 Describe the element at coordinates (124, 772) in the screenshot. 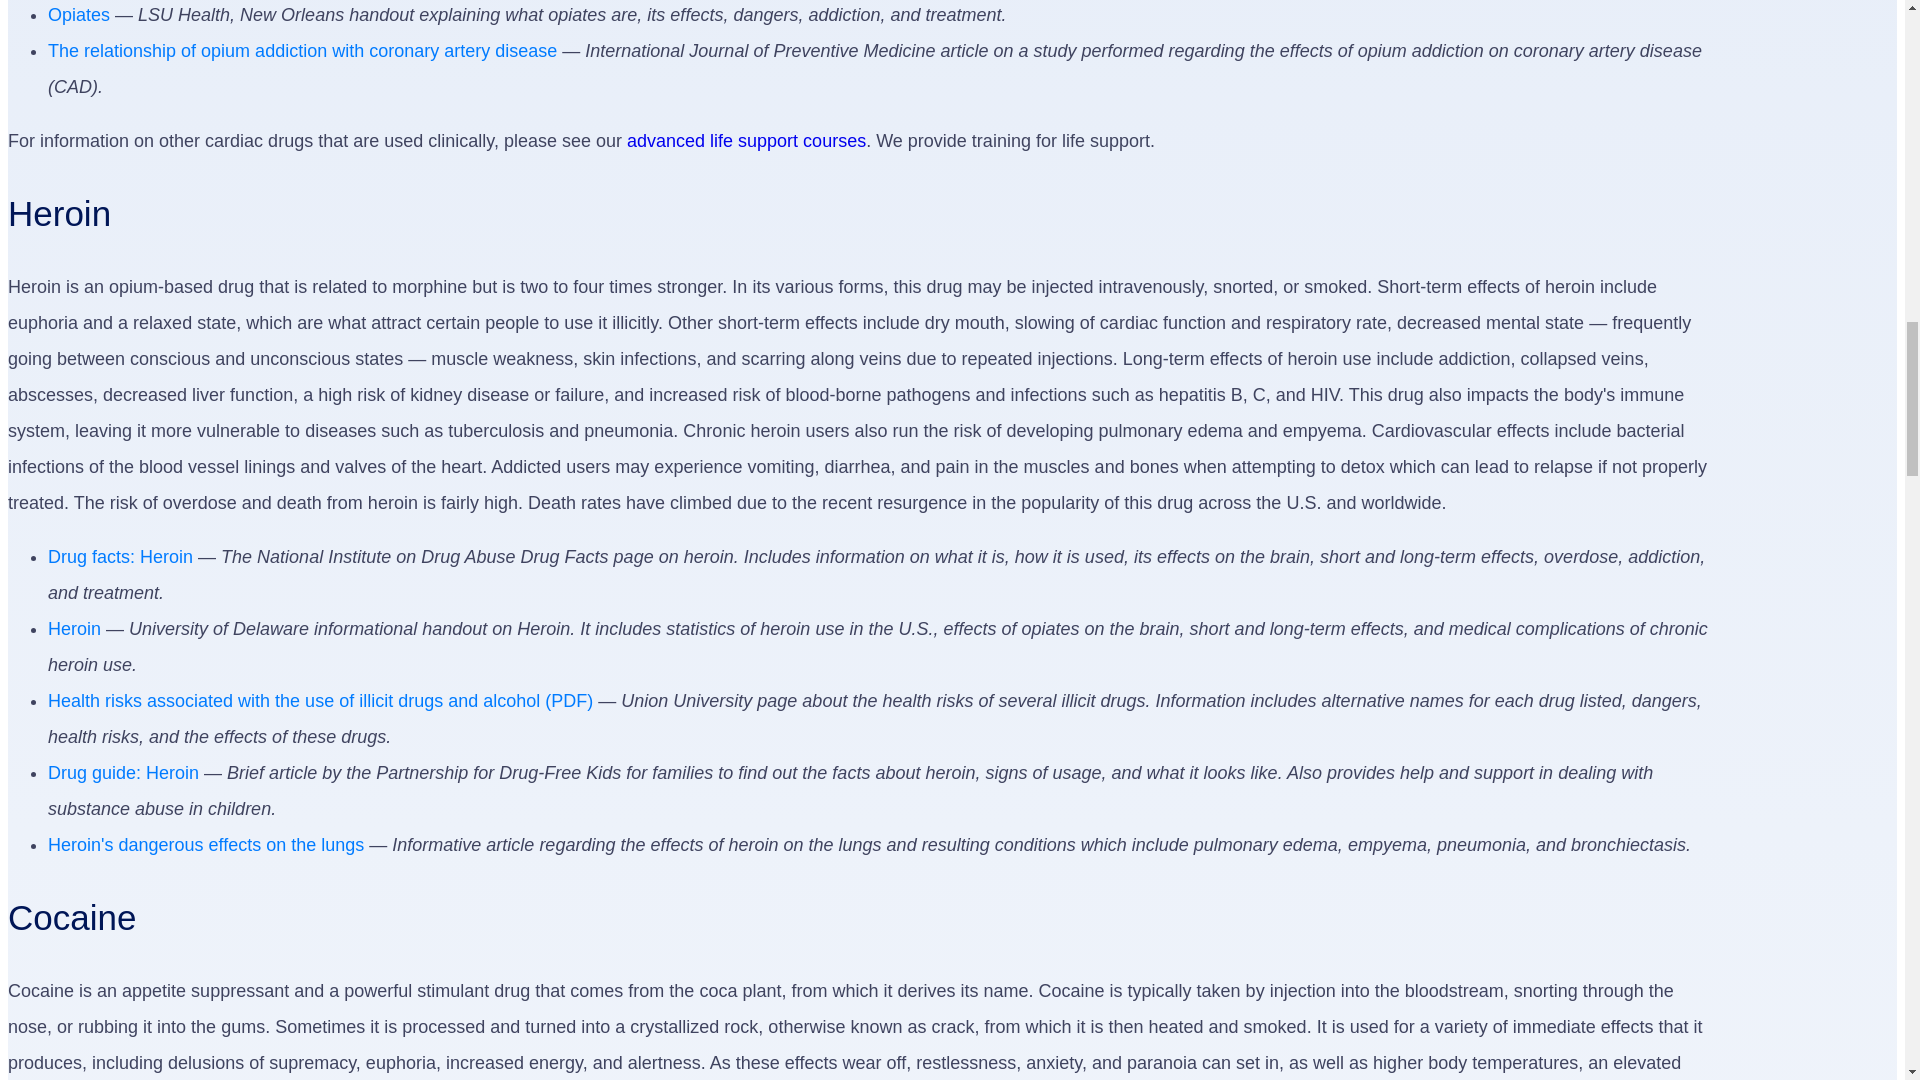

I see `Drug guide: Heroin` at that location.